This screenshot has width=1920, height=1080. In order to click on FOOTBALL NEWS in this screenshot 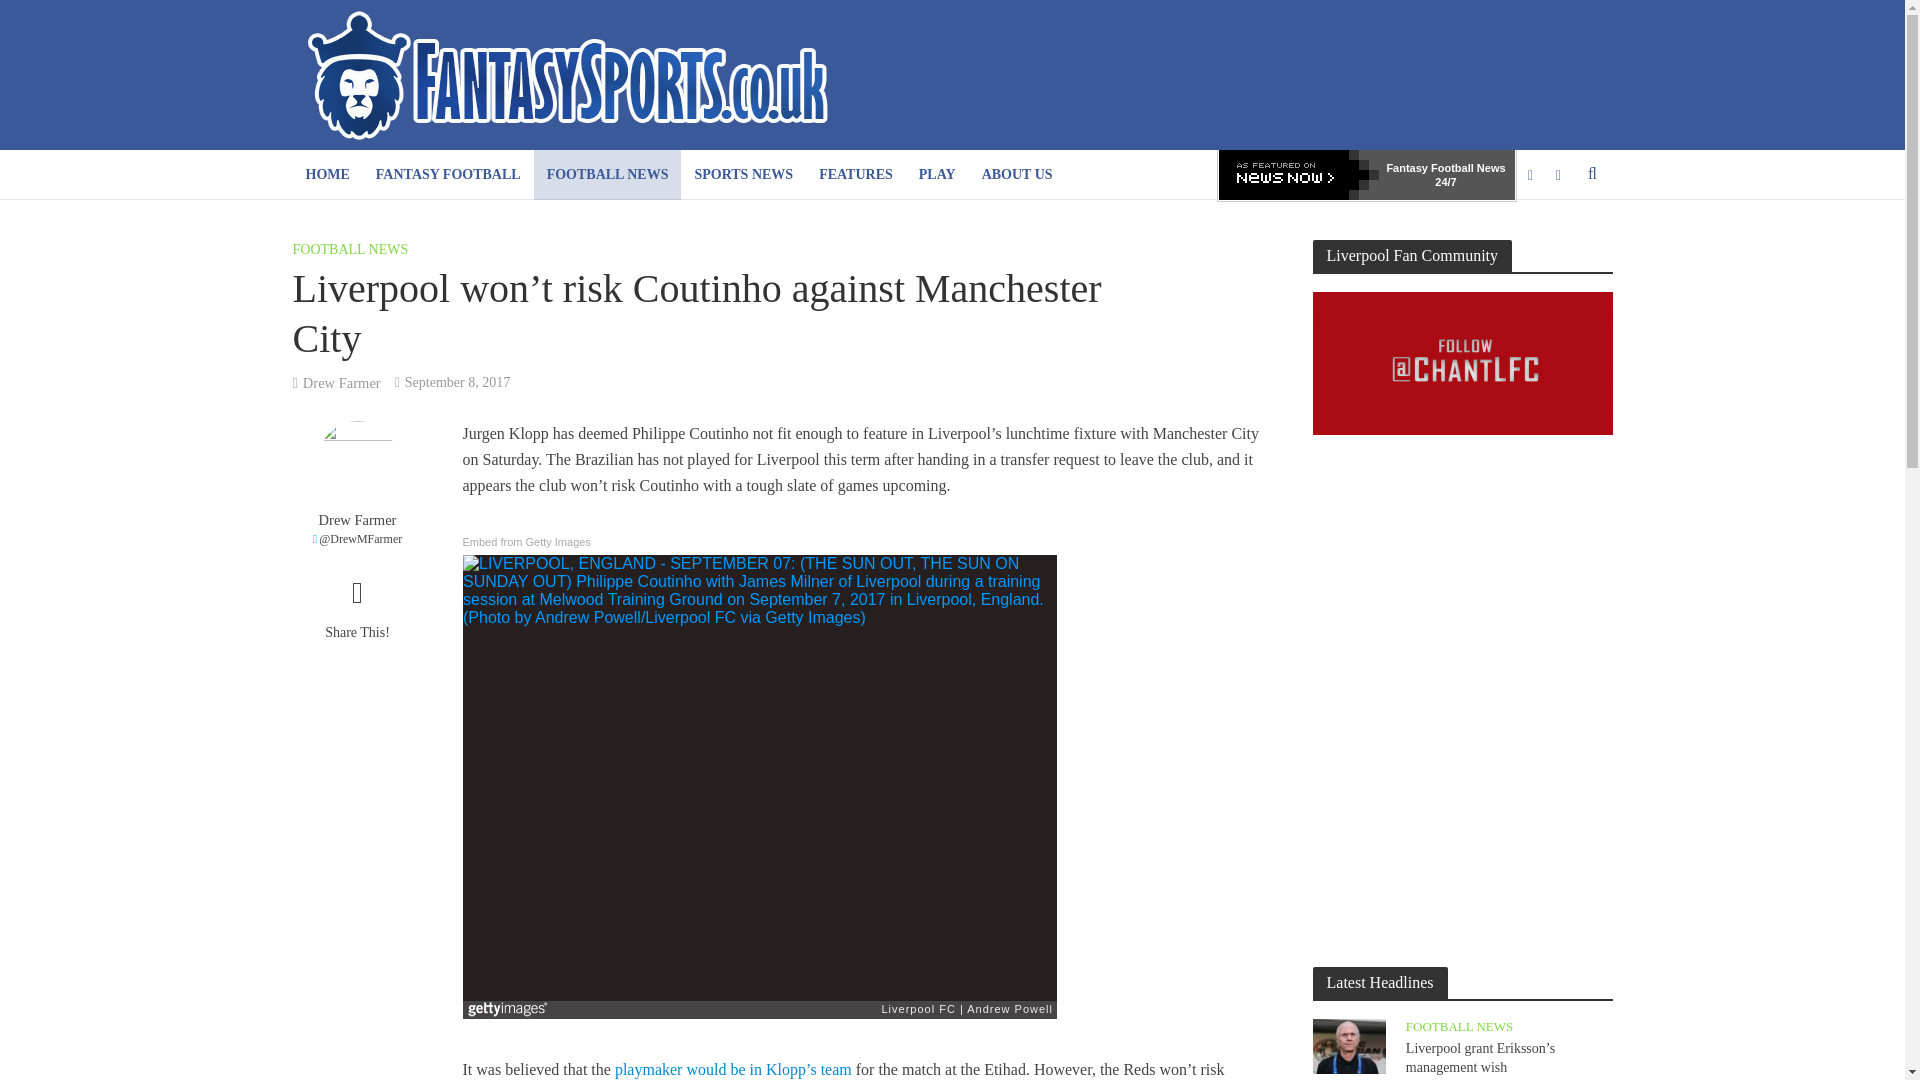, I will do `click(607, 174)`.